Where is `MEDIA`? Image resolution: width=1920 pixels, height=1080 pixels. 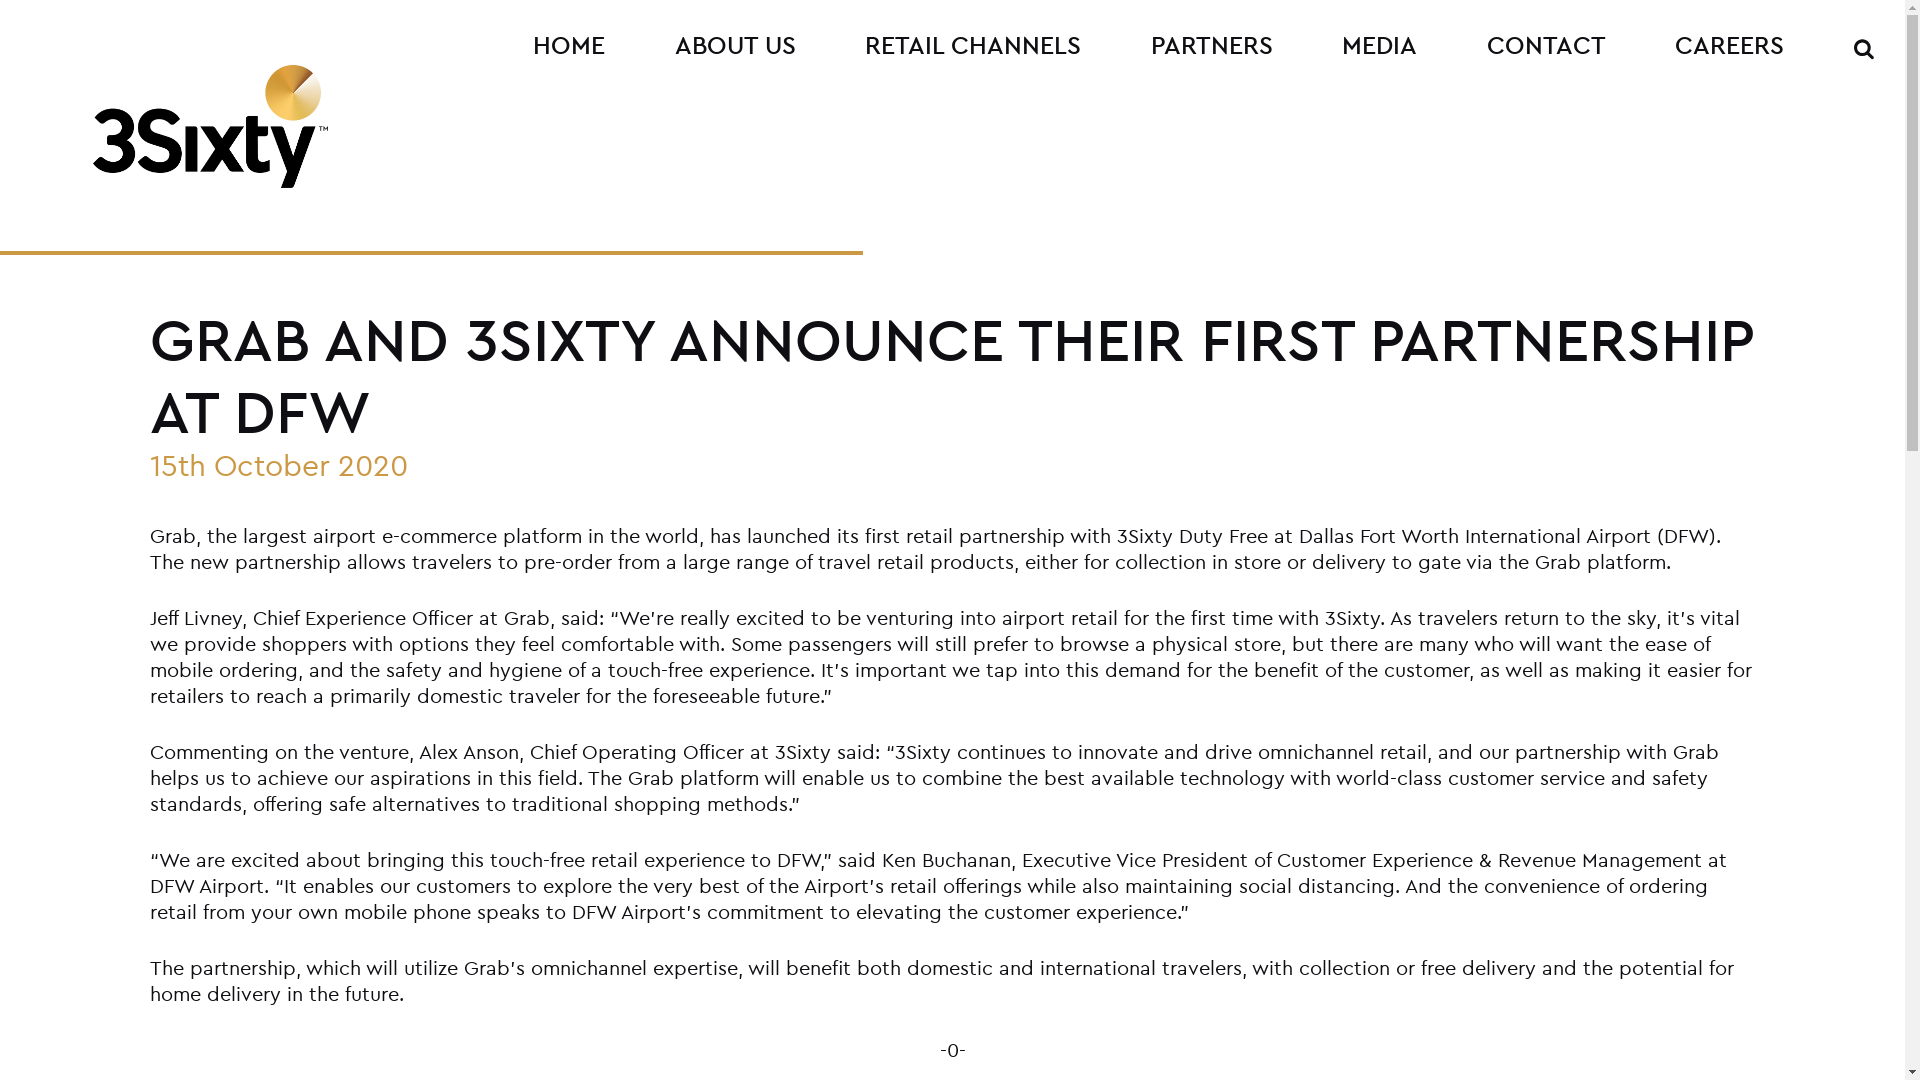
MEDIA is located at coordinates (1380, 46).